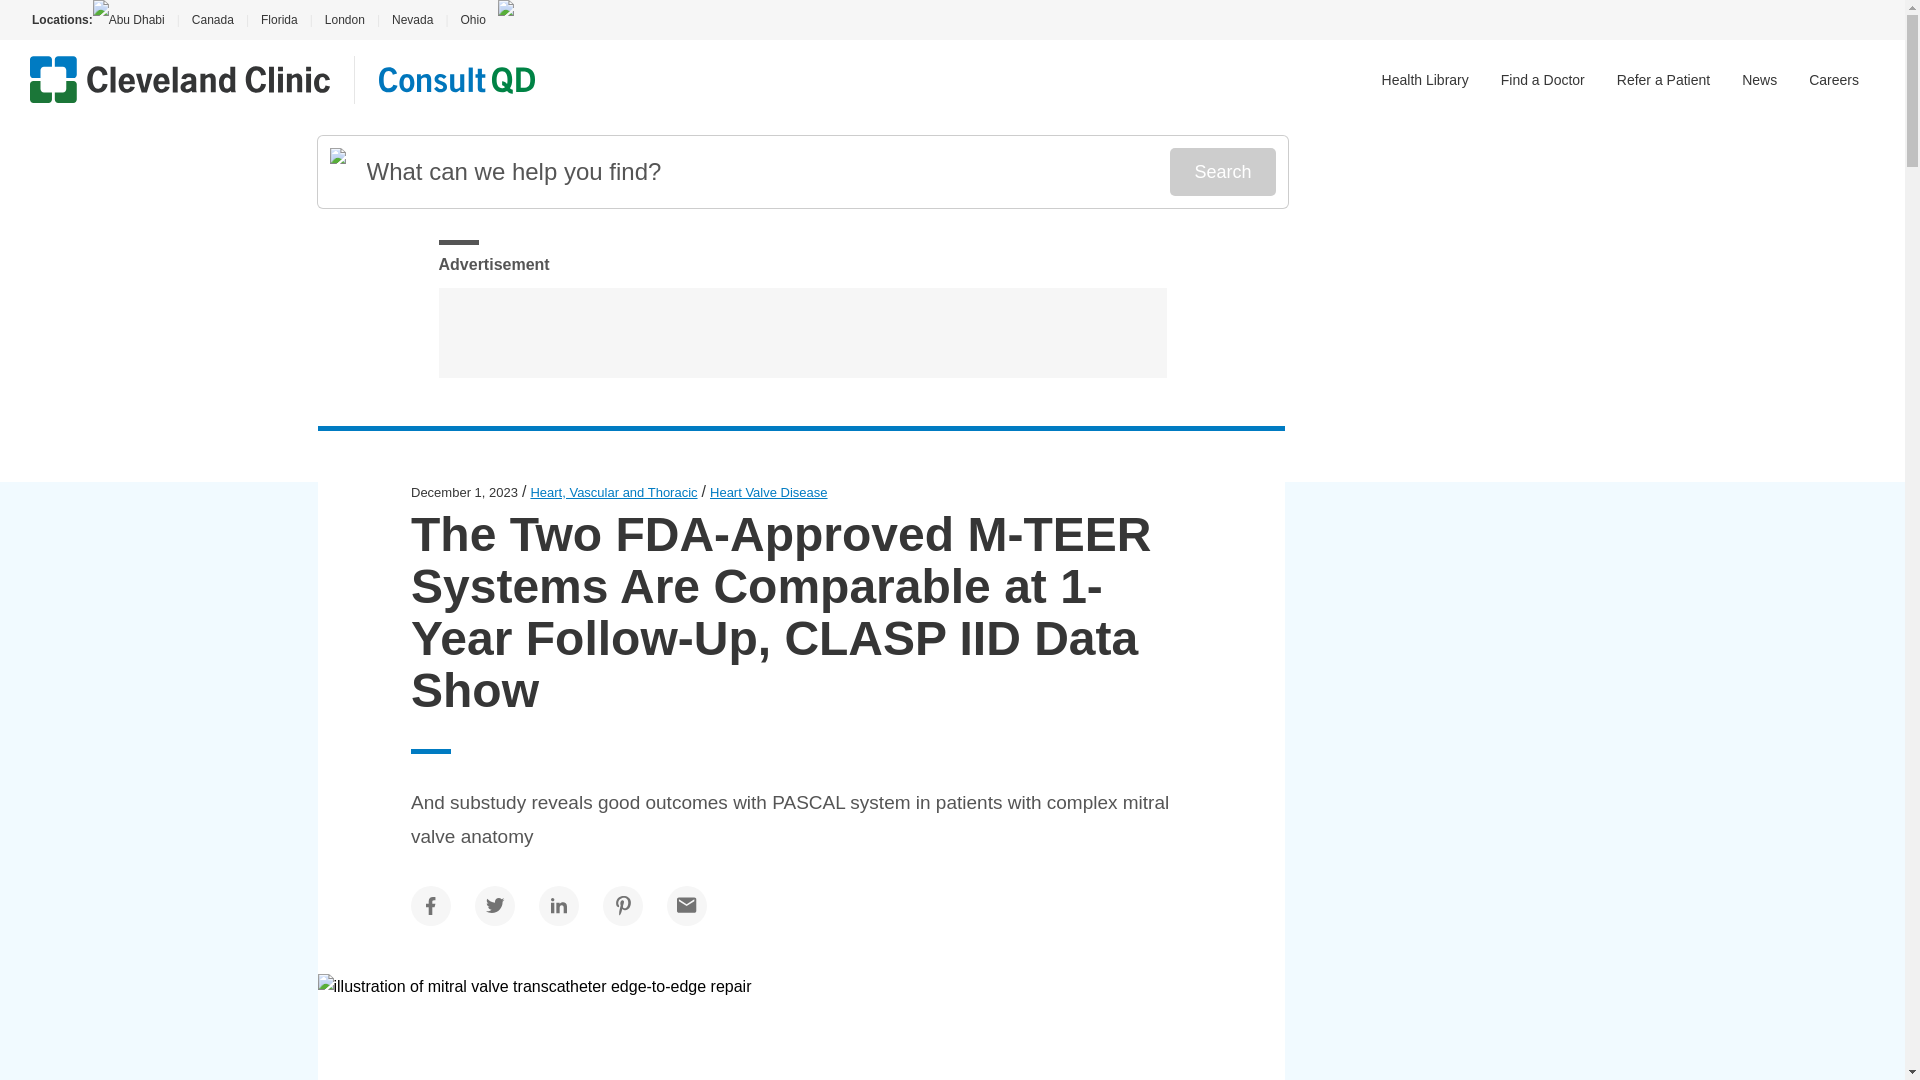 The image size is (1920, 1080). Describe the element at coordinates (1663, 80) in the screenshot. I see `Refer a Patient` at that location.